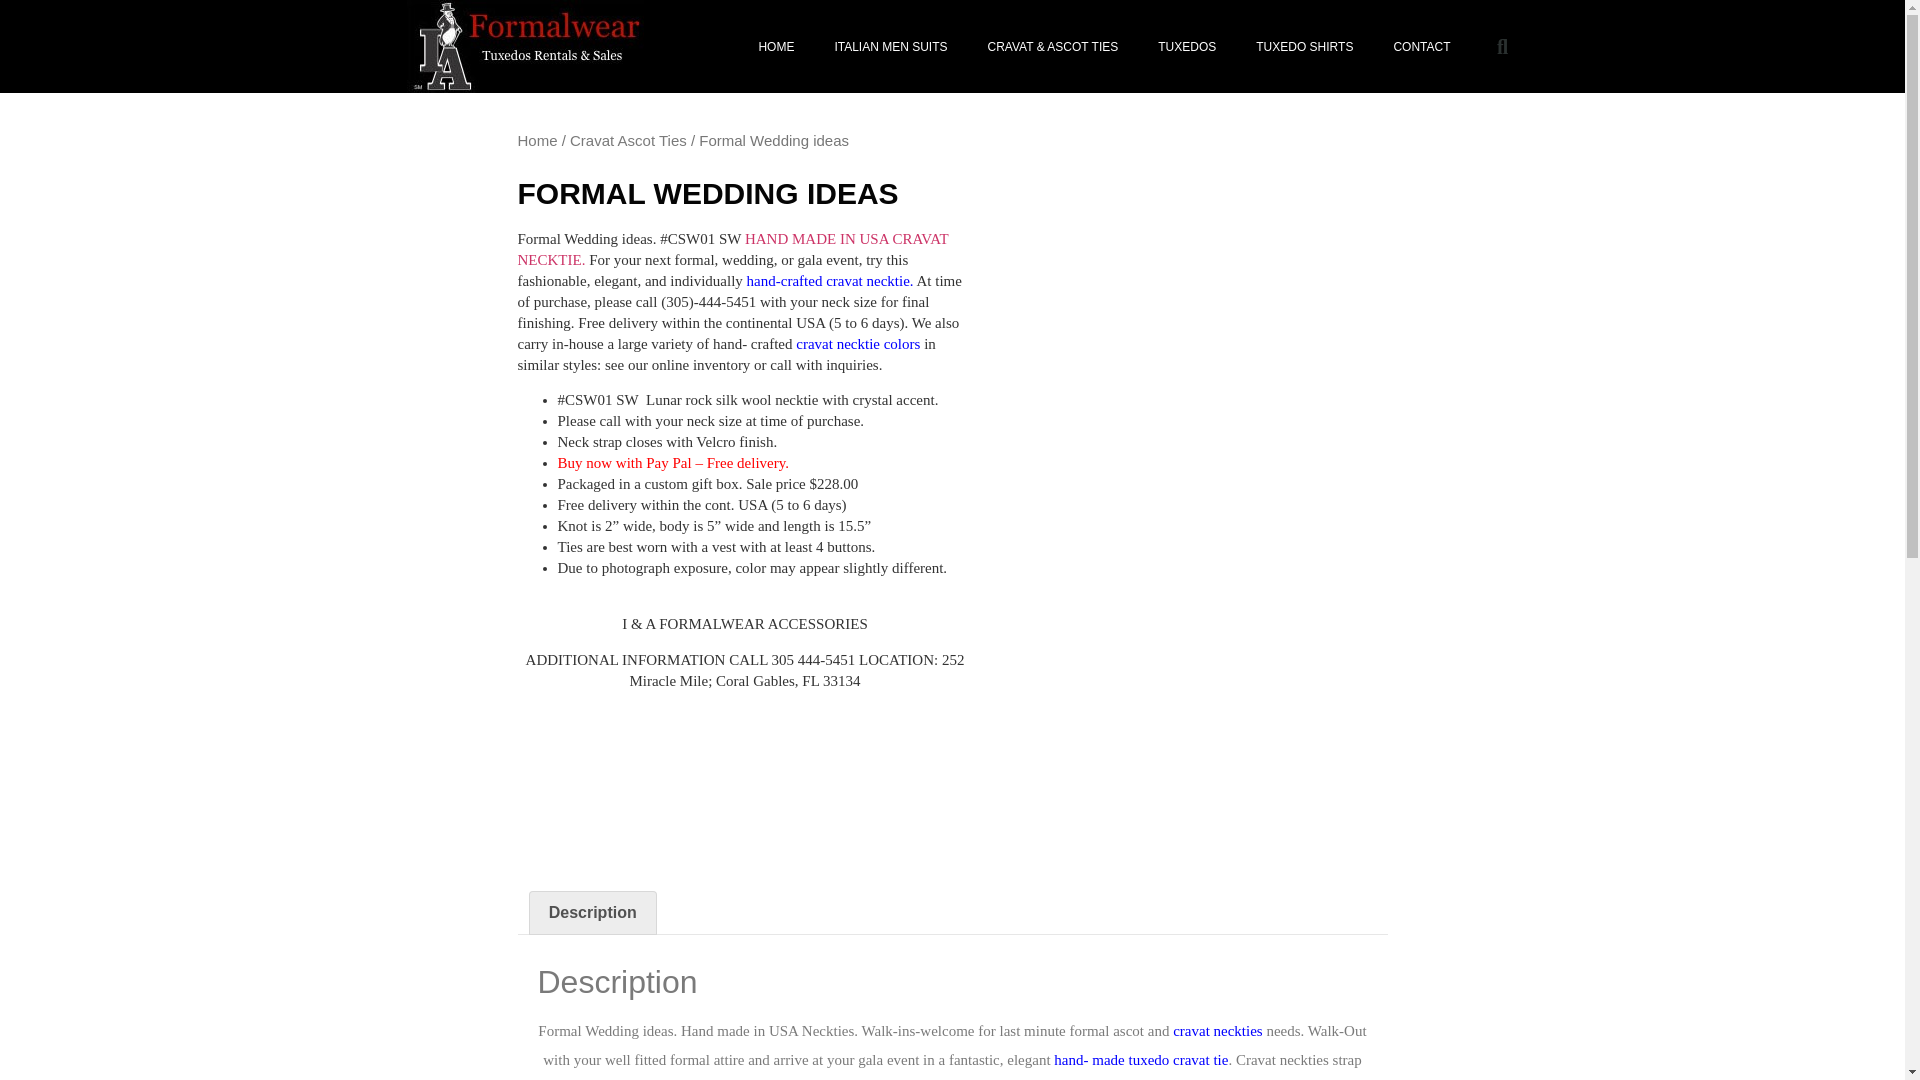 The image size is (1920, 1080). What do you see at coordinates (830, 280) in the screenshot?
I see `hand-crafted cravat necktie.` at bounding box center [830, 280].